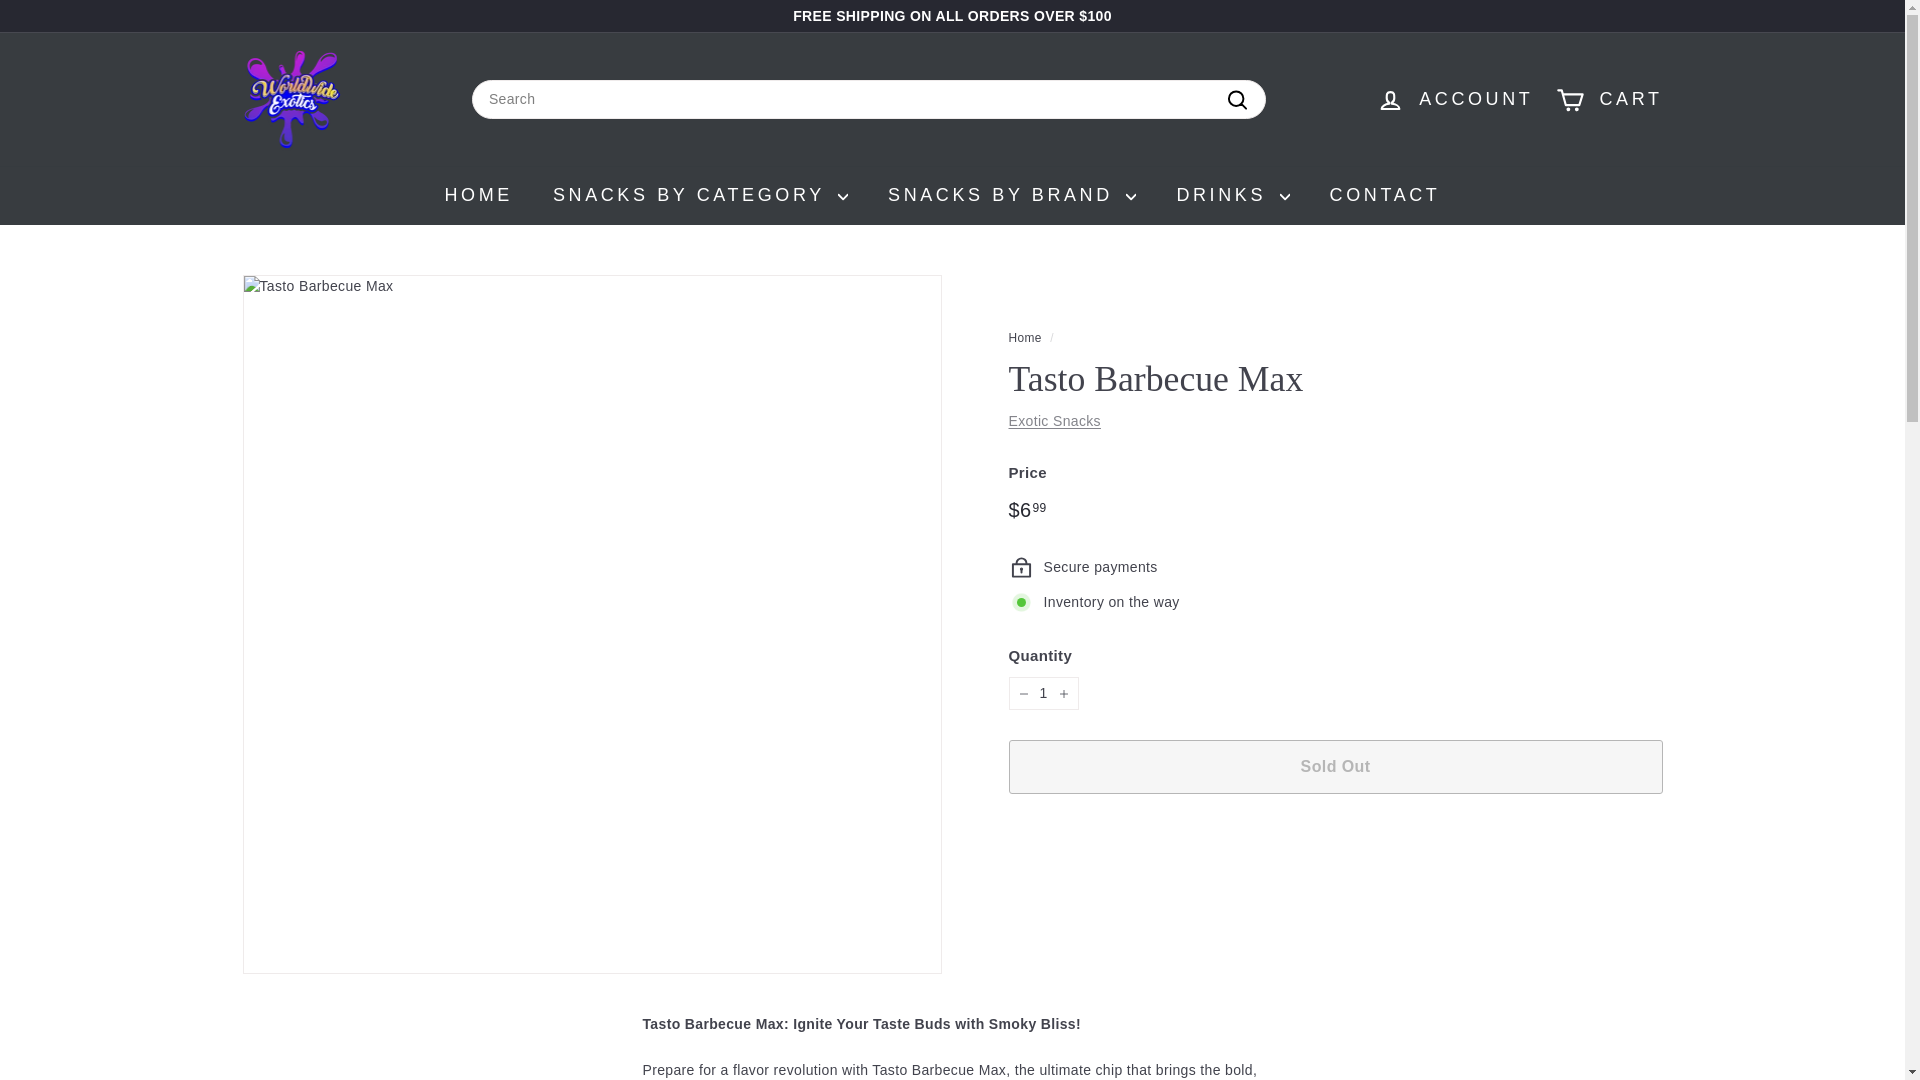 This screenshot has width=1920, height=1080. What do you see at coordinates (1054, 420) in the screenshot?
I see `Exotic Snacks` at bounding box center [1054, 420].